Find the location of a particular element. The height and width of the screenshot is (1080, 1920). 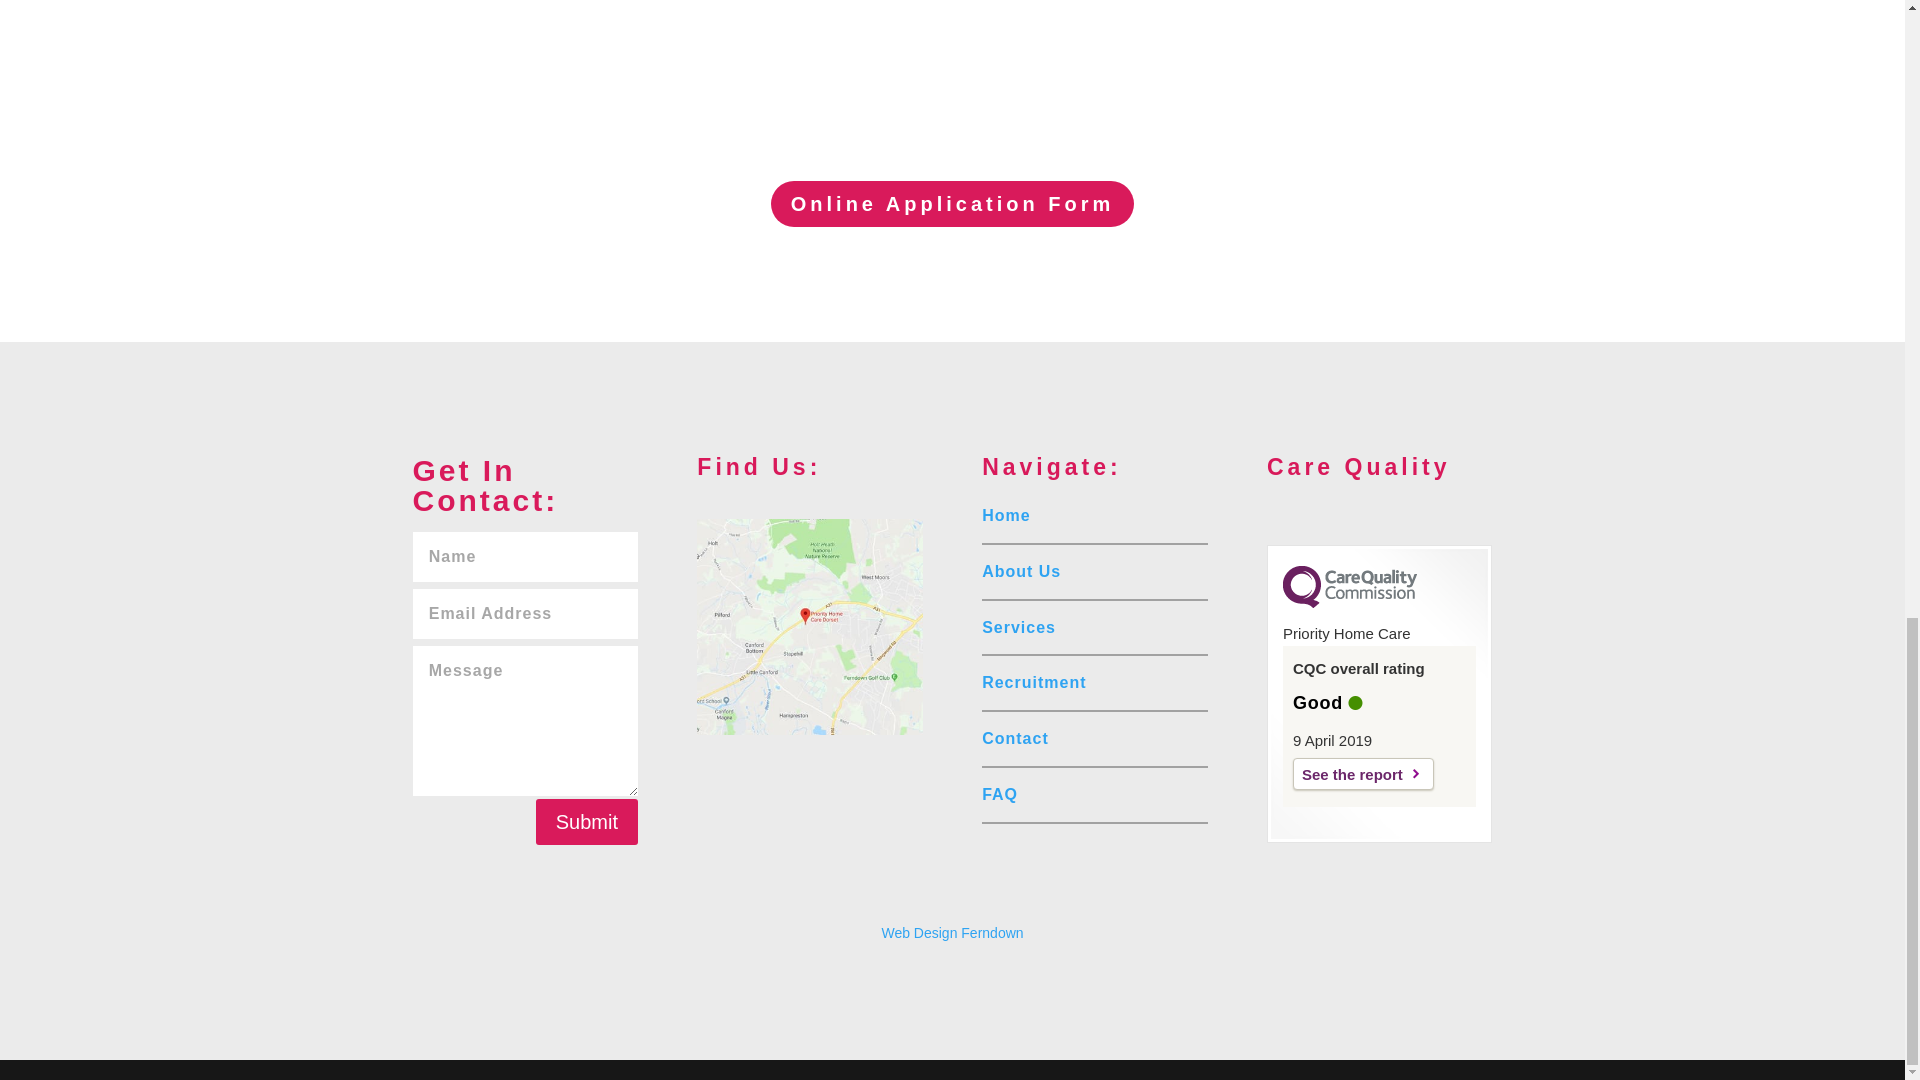

Online Application Form is located at coordinates (952, 204).